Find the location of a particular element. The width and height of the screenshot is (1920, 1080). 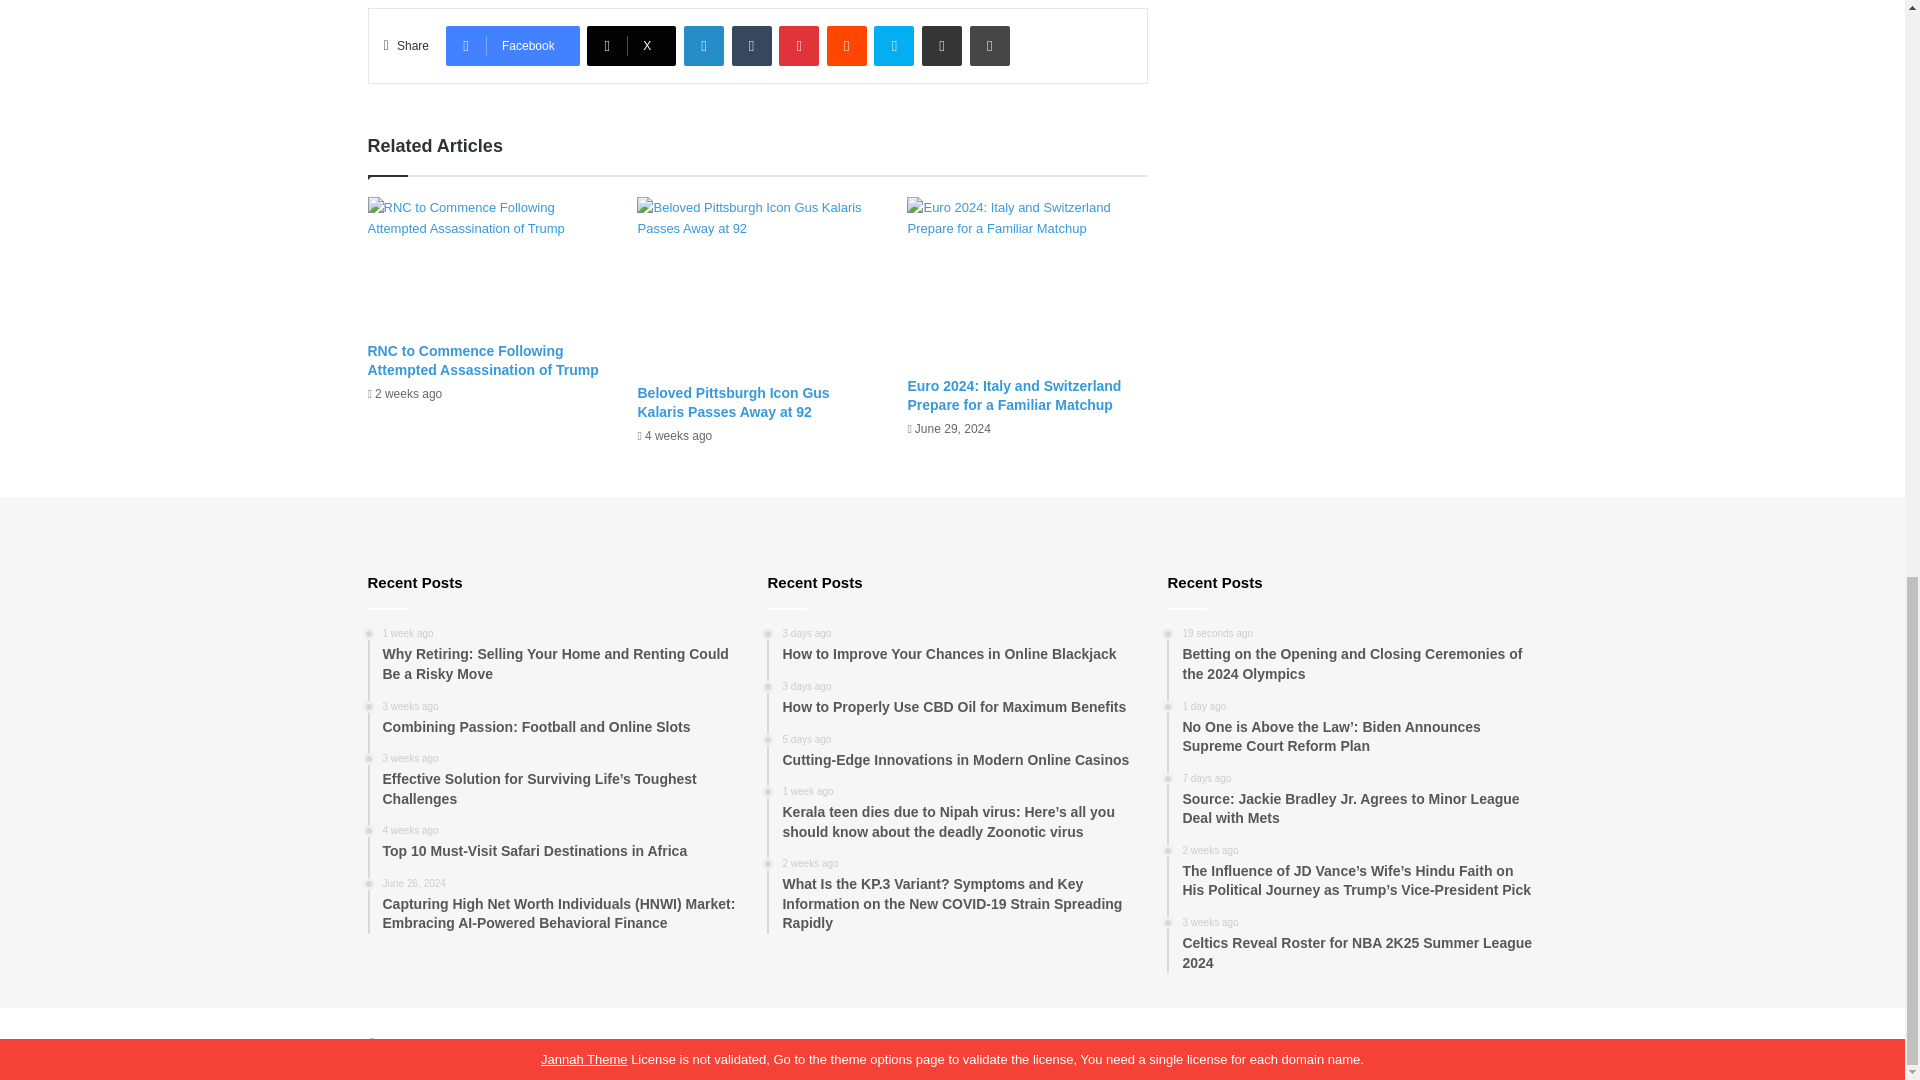

RNC to Commence Following Attempted Assassination of Trump is located at coordinates (484, 360).